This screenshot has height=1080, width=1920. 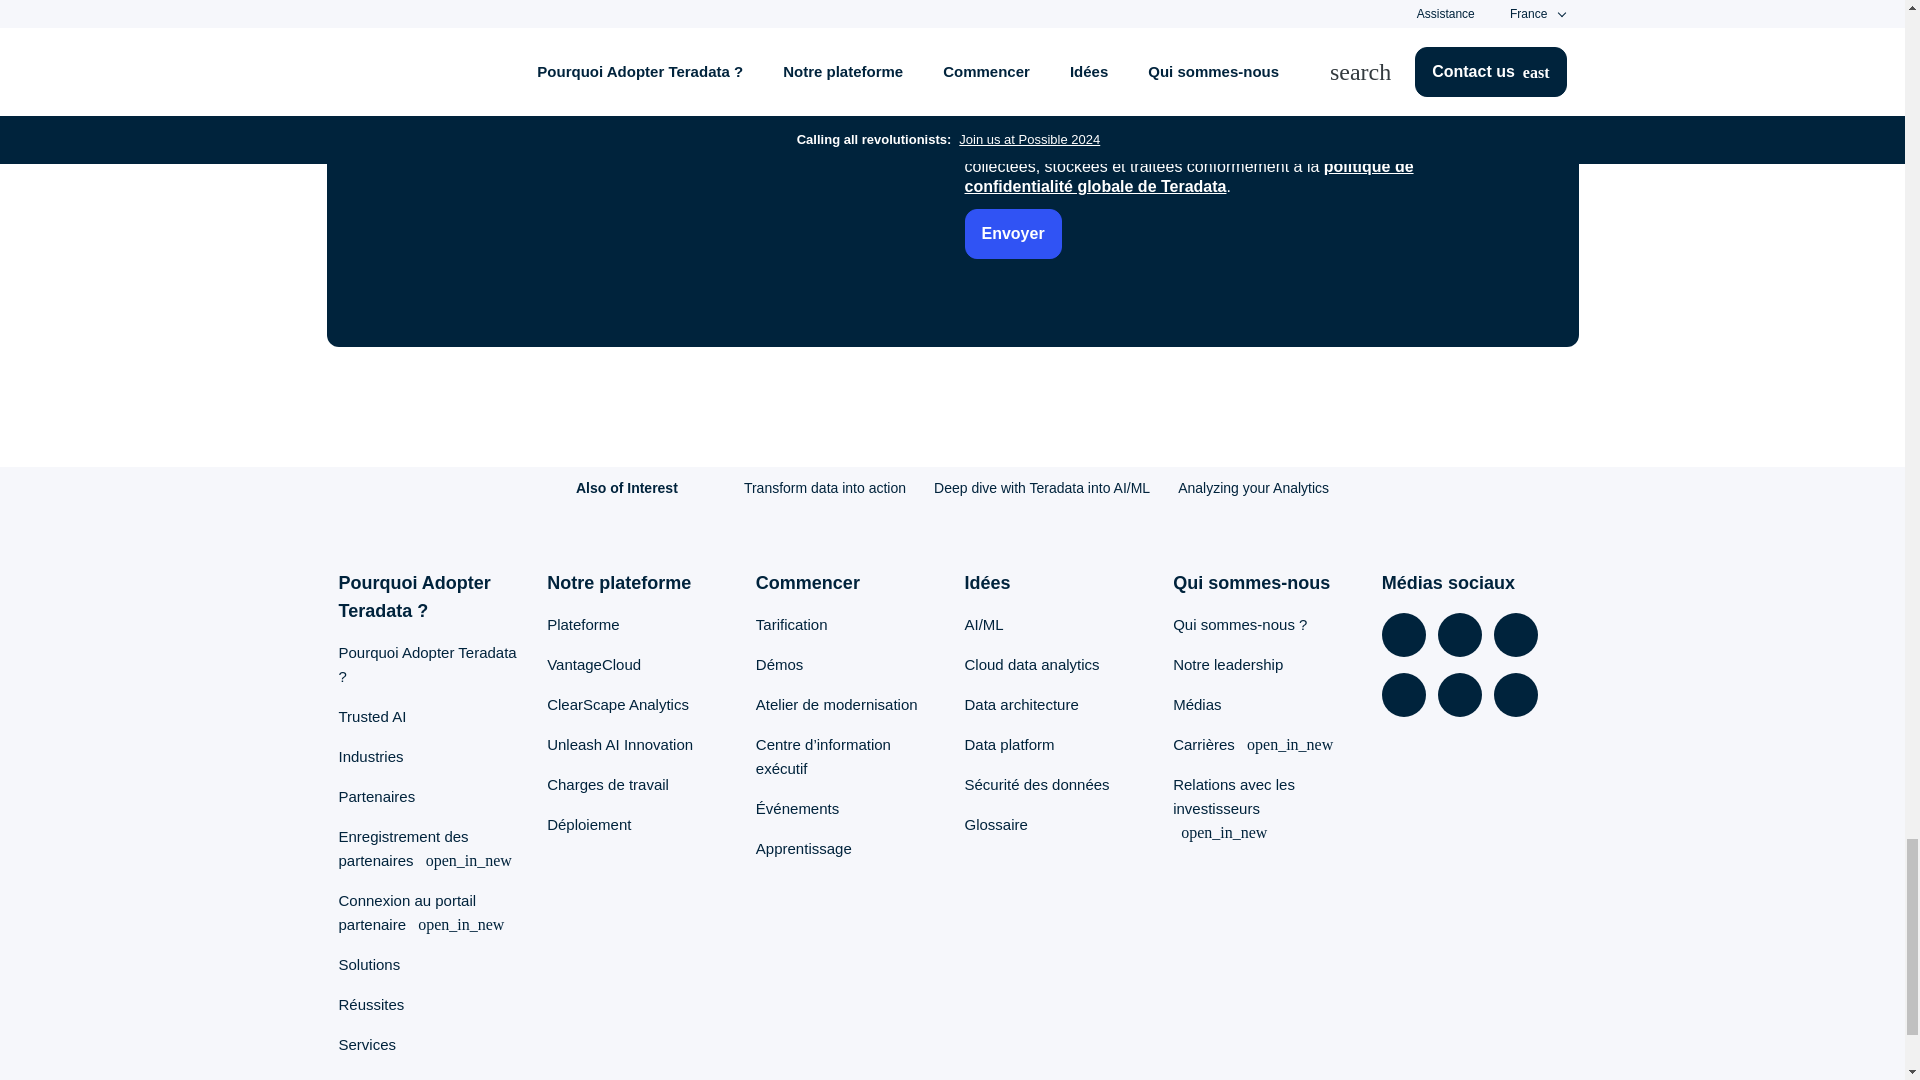 I want to click on Pourquoi Adopter Teradata ?, so click(x=426, y=664).